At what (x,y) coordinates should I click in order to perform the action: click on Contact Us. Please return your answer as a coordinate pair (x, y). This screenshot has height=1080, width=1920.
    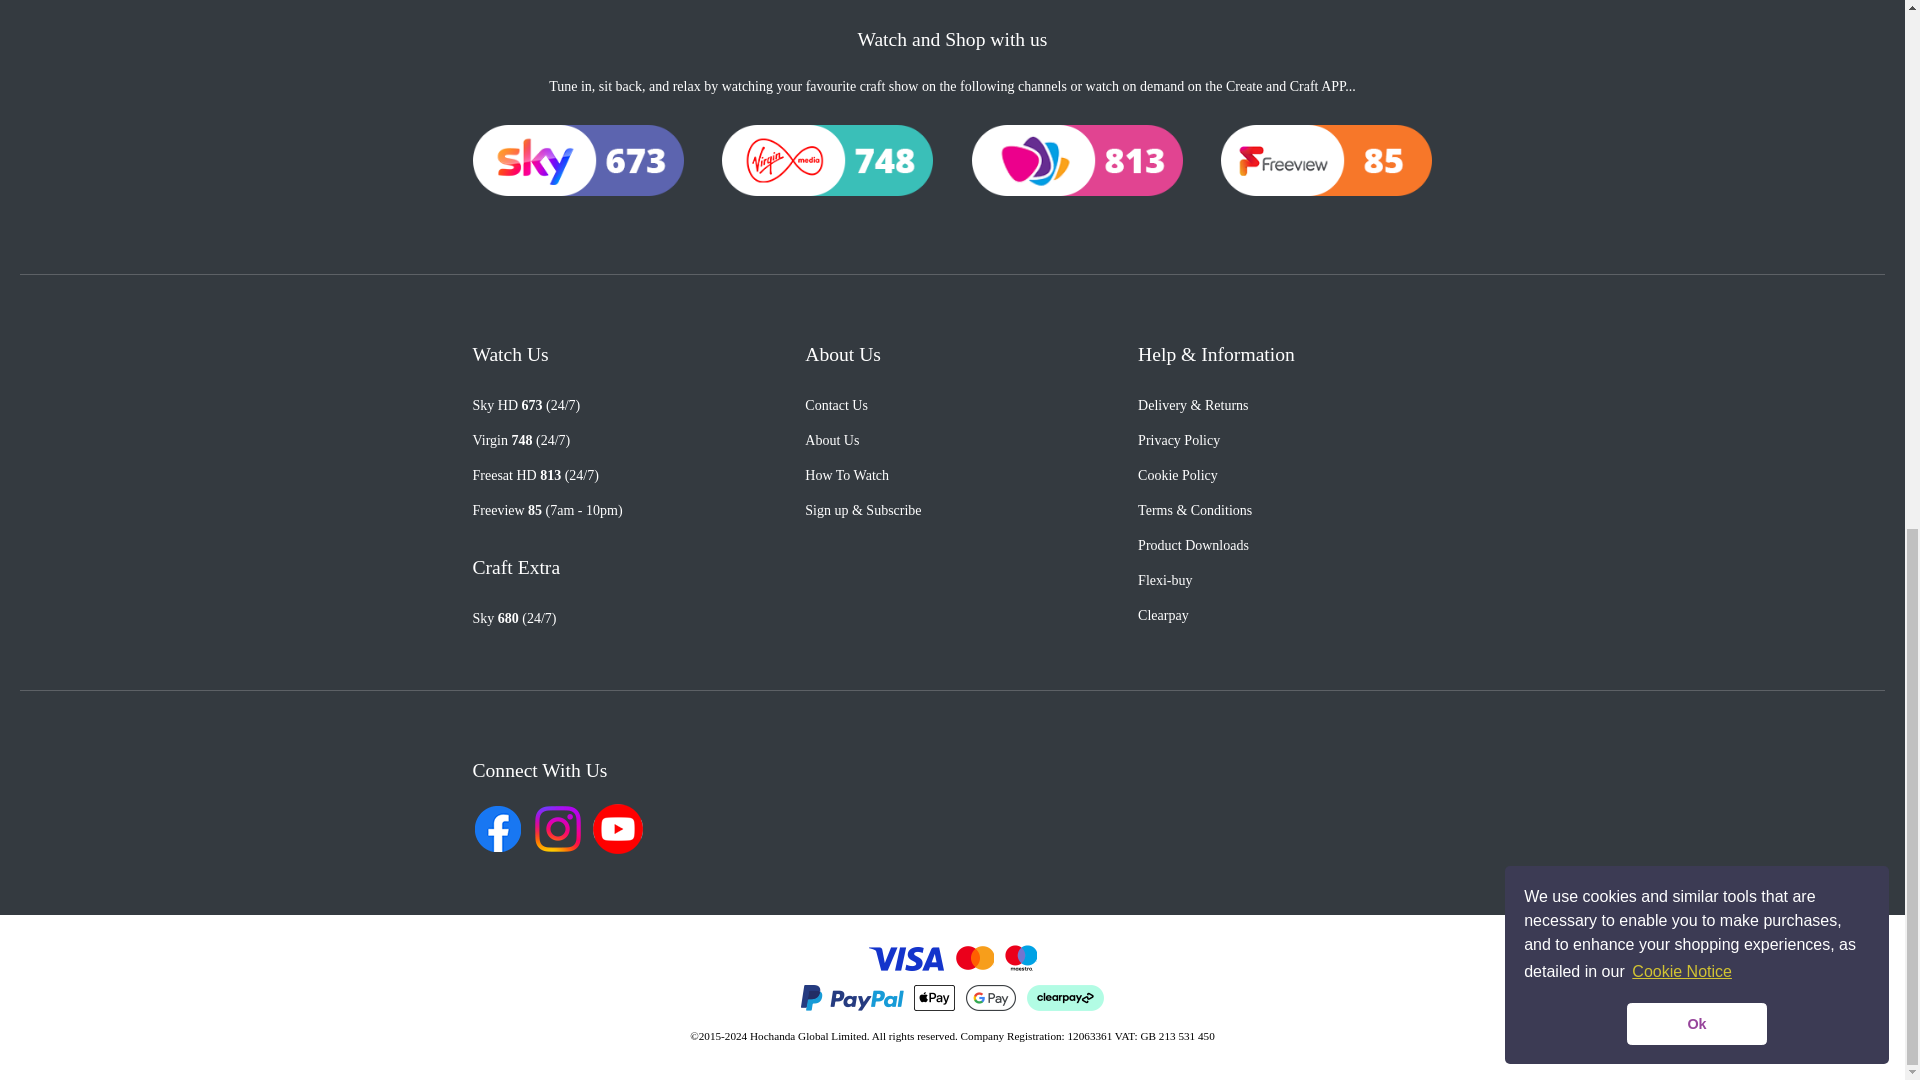
    Looking at the image, I should click on (836, 405).